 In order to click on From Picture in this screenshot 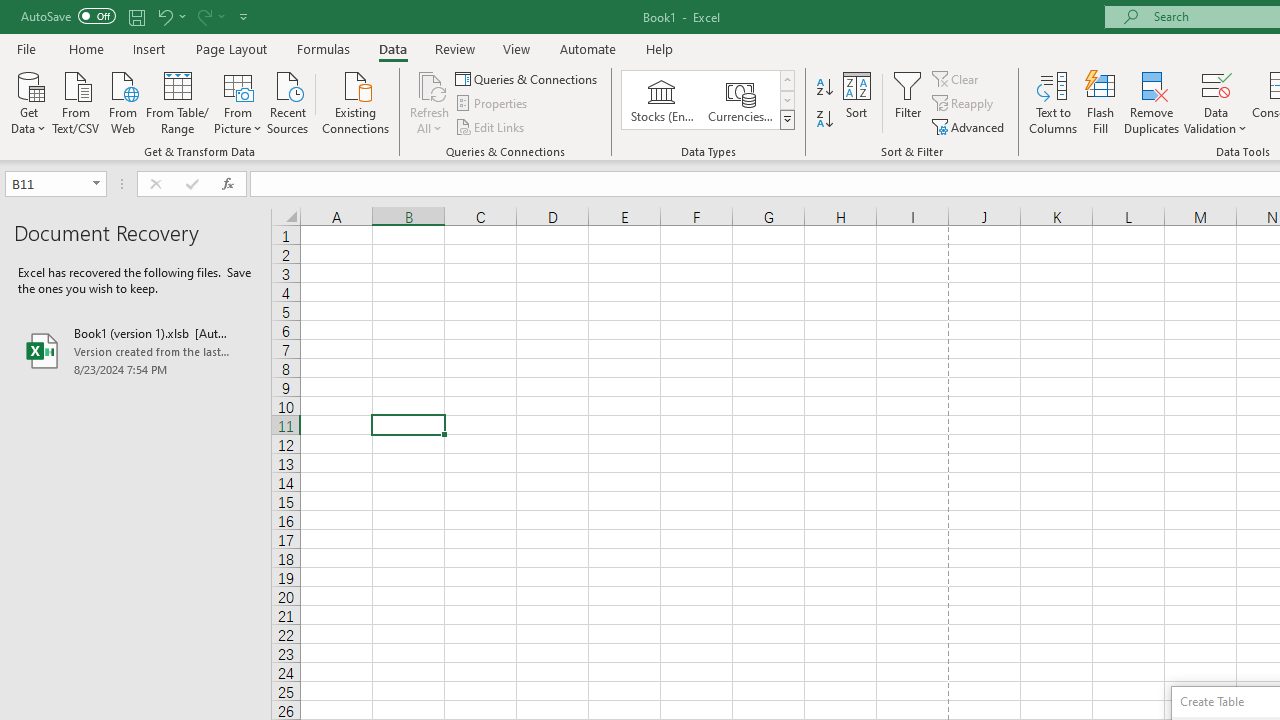, I will do `click(238, 101)`.